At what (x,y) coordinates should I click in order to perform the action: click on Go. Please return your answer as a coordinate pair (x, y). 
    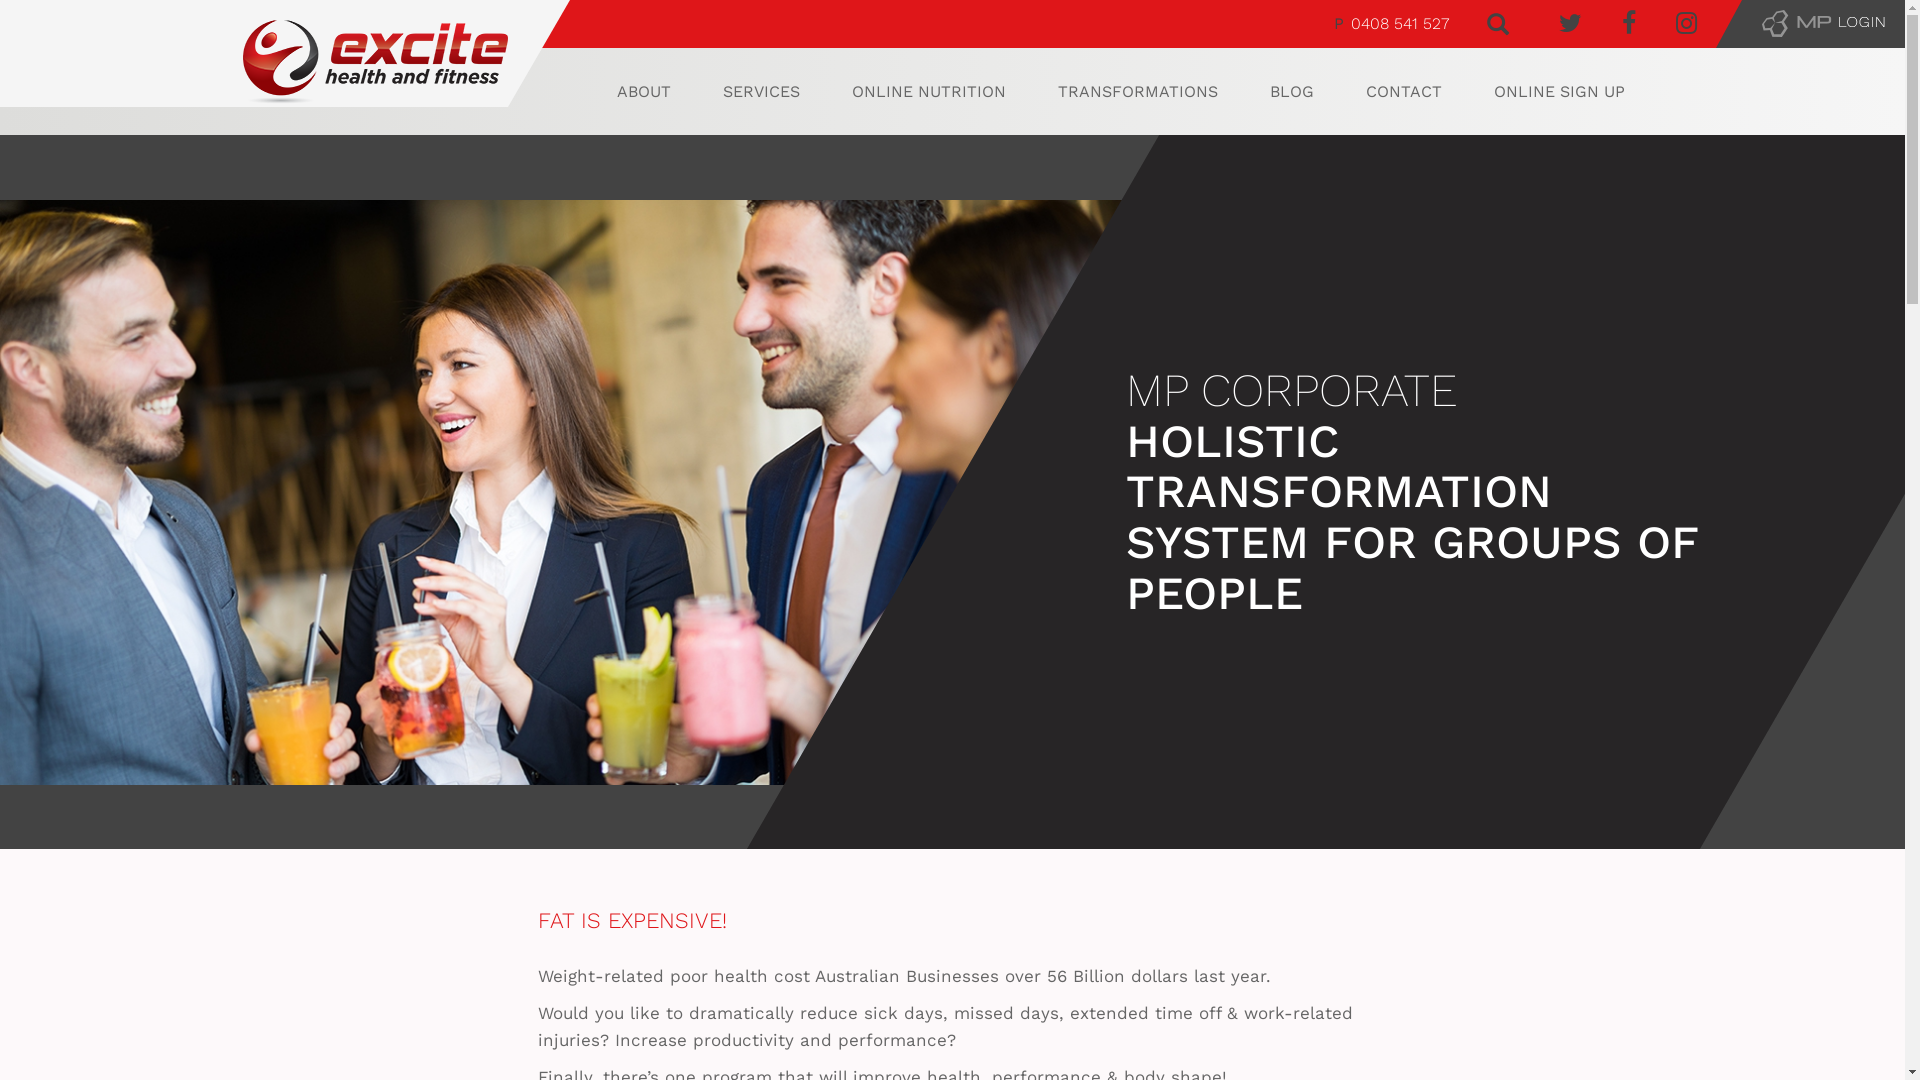
    Looking at the image, I should click on (22, 27).